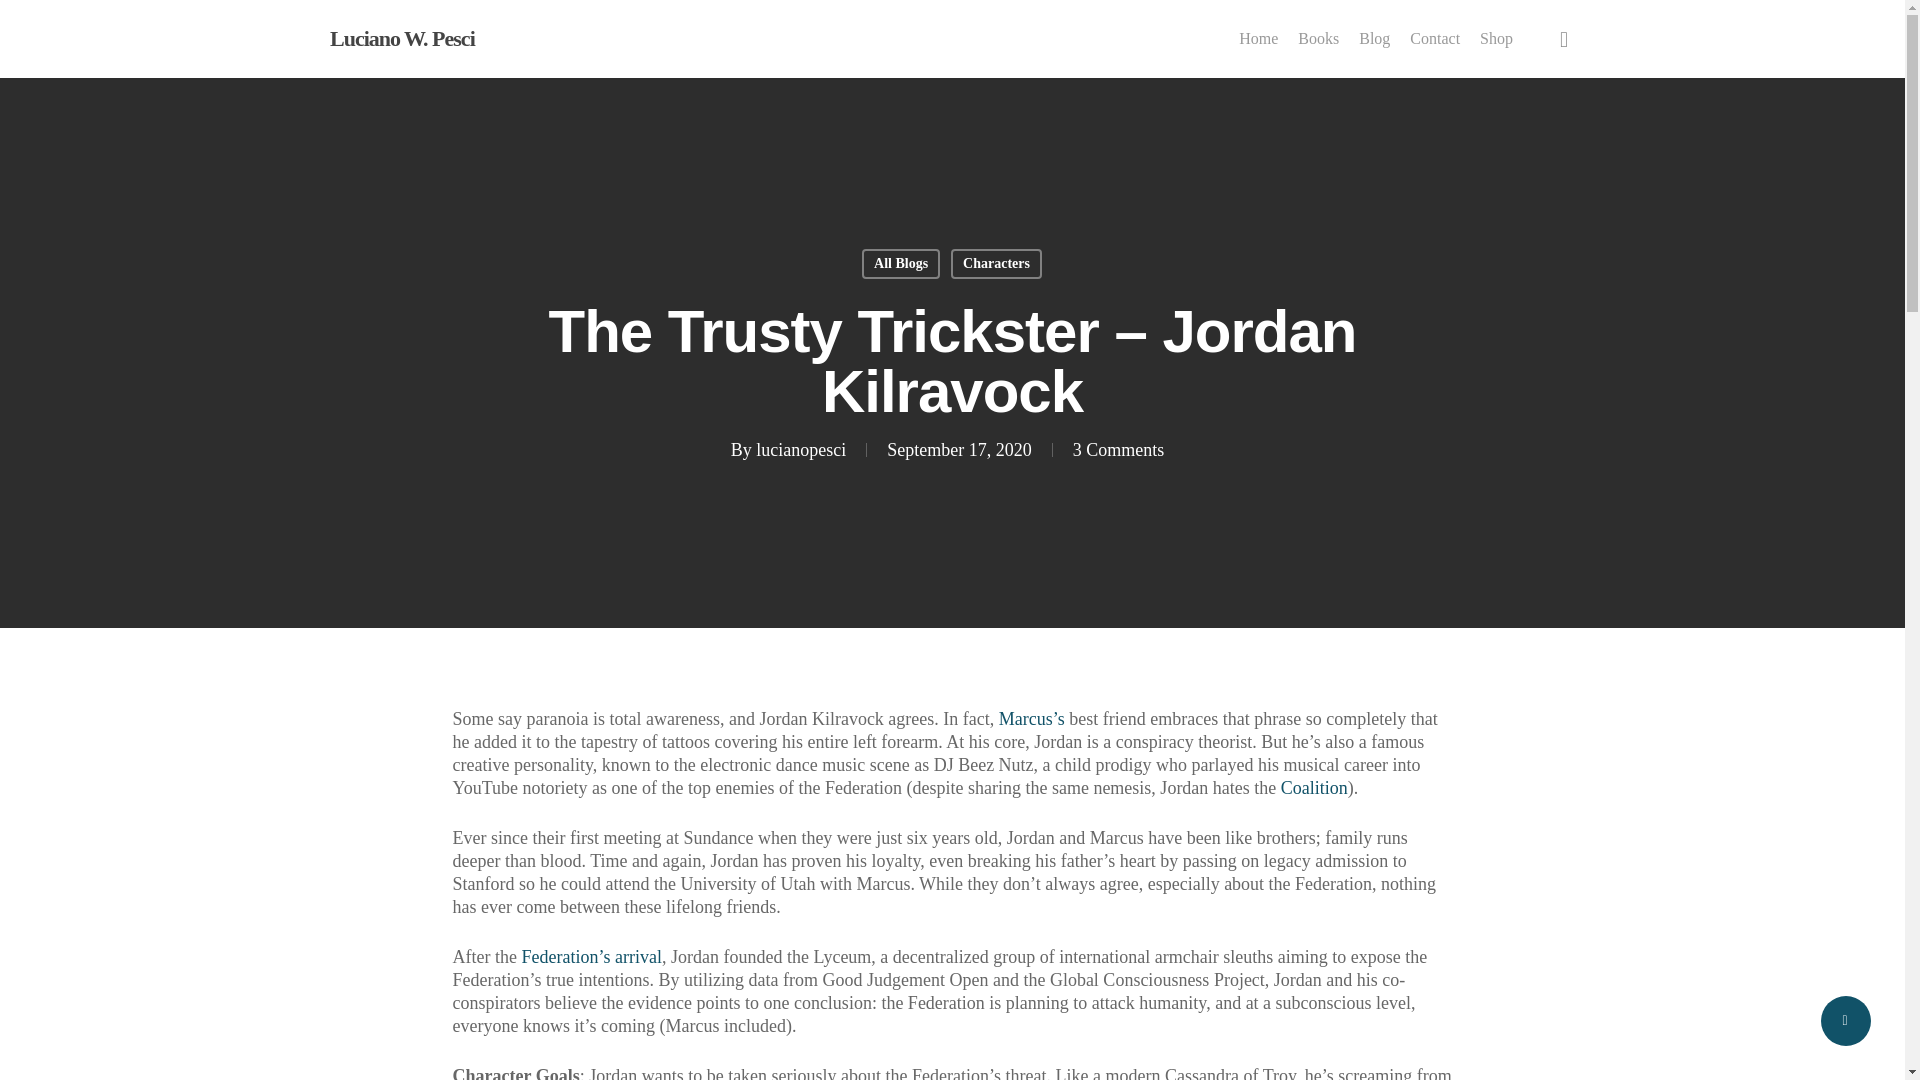 The image size is (1920, 1080). What do you see at coordinates (635, 863) in the screenshot?
I see `Privacy Policy` at bounding box center [635, 863].